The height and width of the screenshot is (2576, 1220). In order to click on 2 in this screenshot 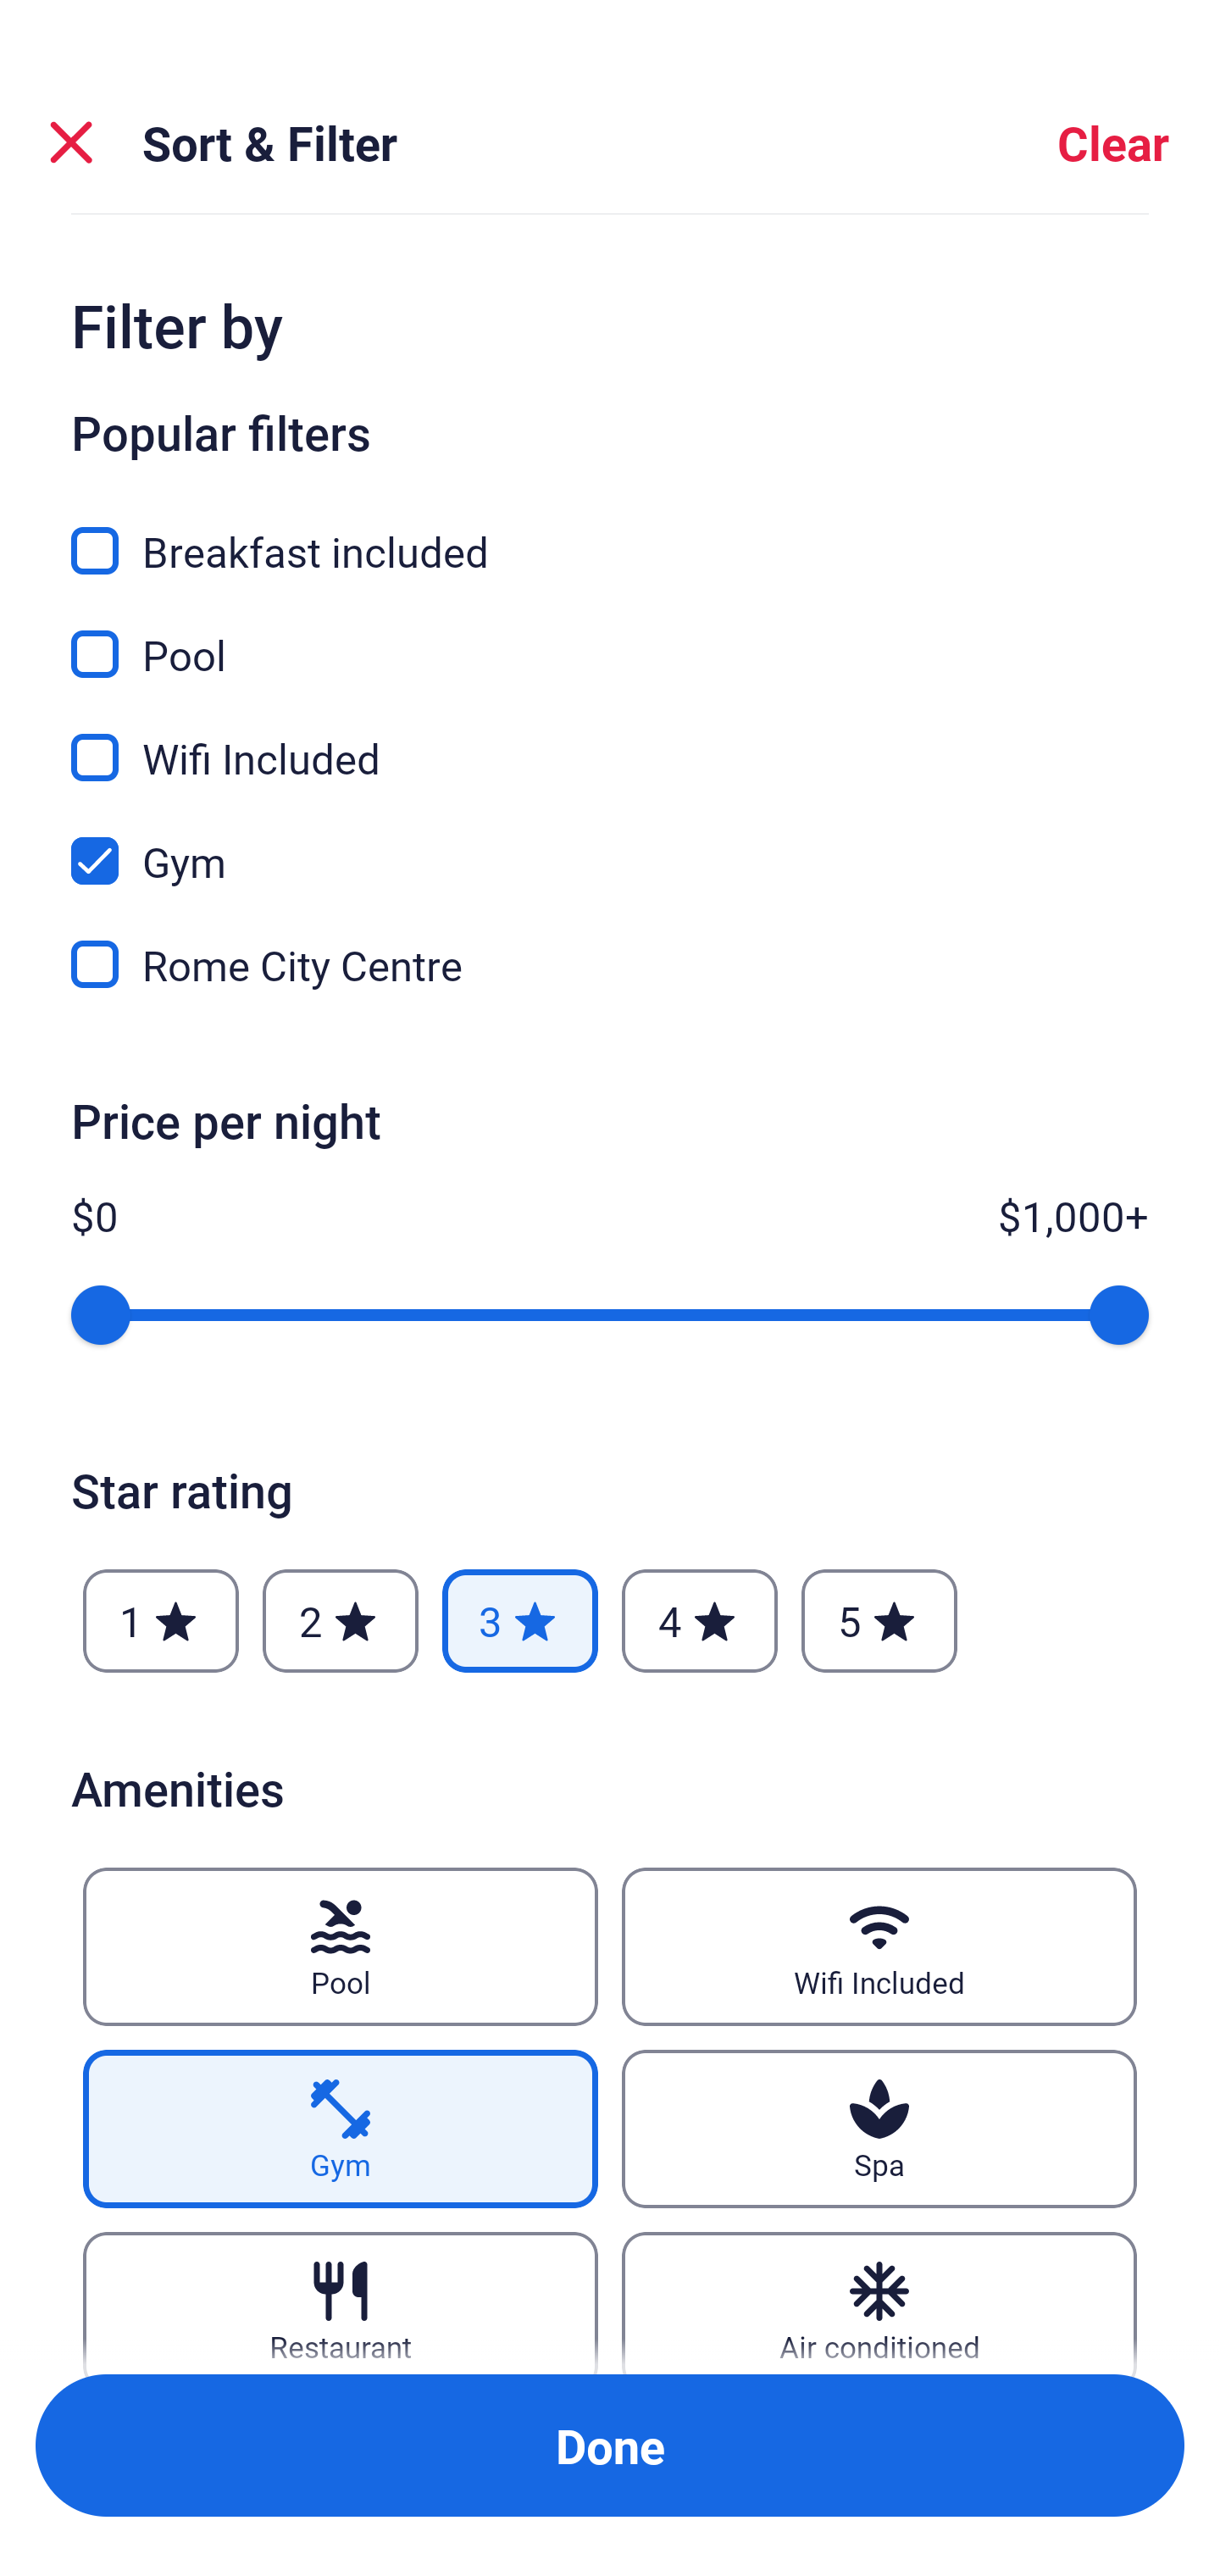, I will do `click(340, 1622)`.